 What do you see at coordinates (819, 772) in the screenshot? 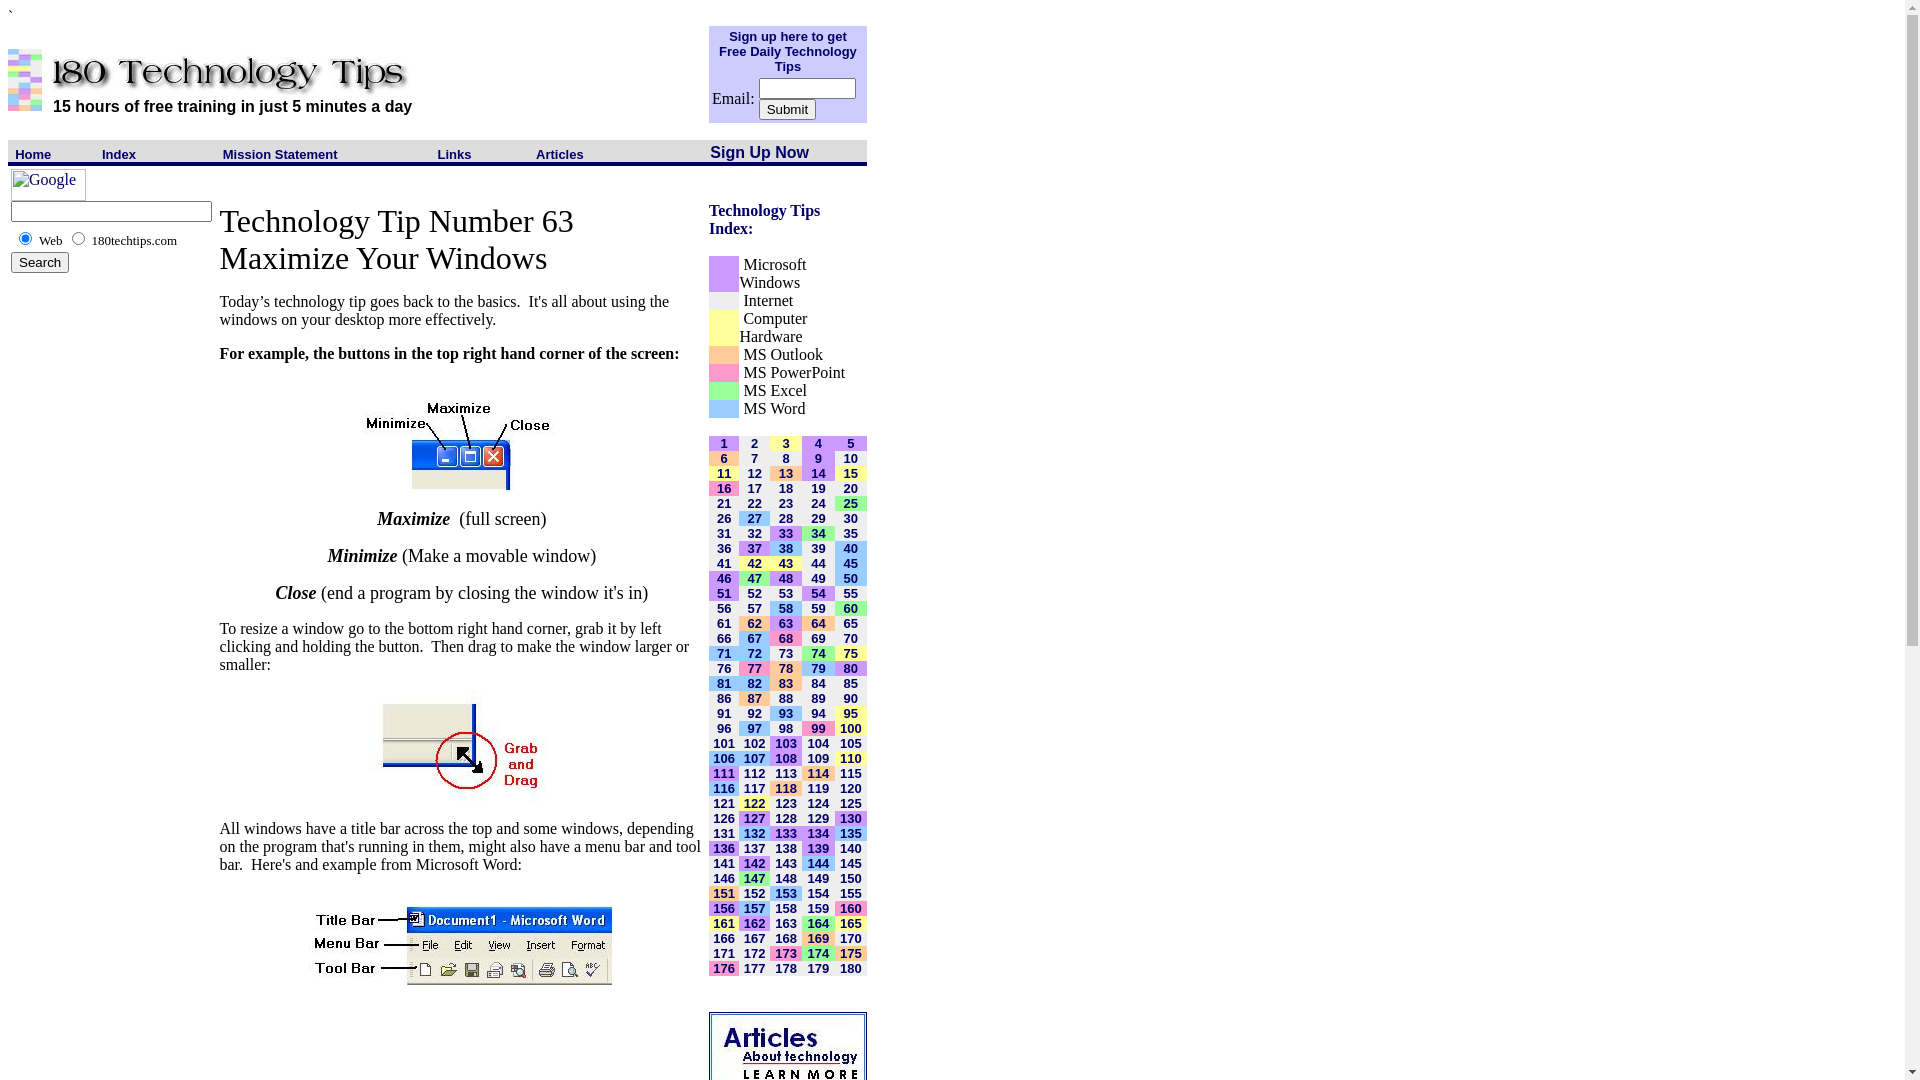
I see `114` at bounding box center [819, 772].